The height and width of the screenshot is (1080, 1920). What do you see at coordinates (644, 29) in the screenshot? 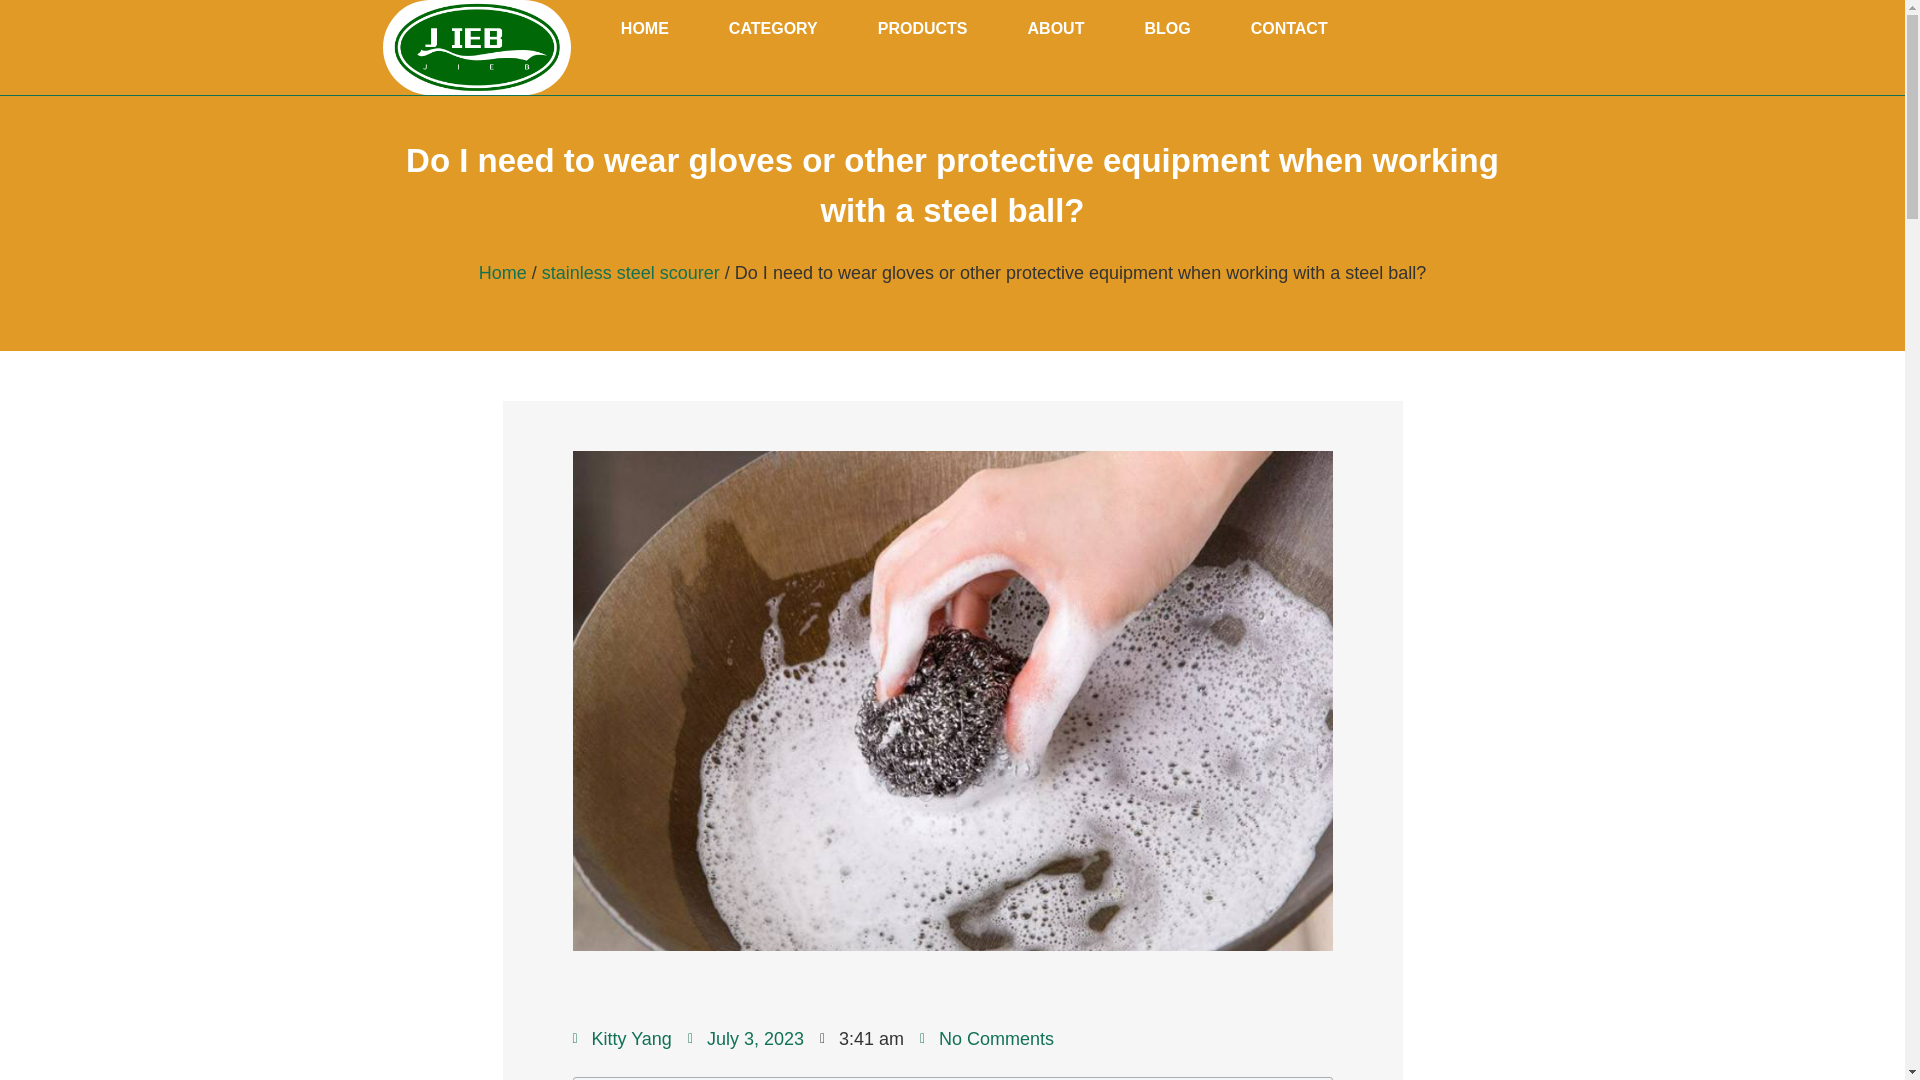
I see `HOME` at bounding box center [644, 29].